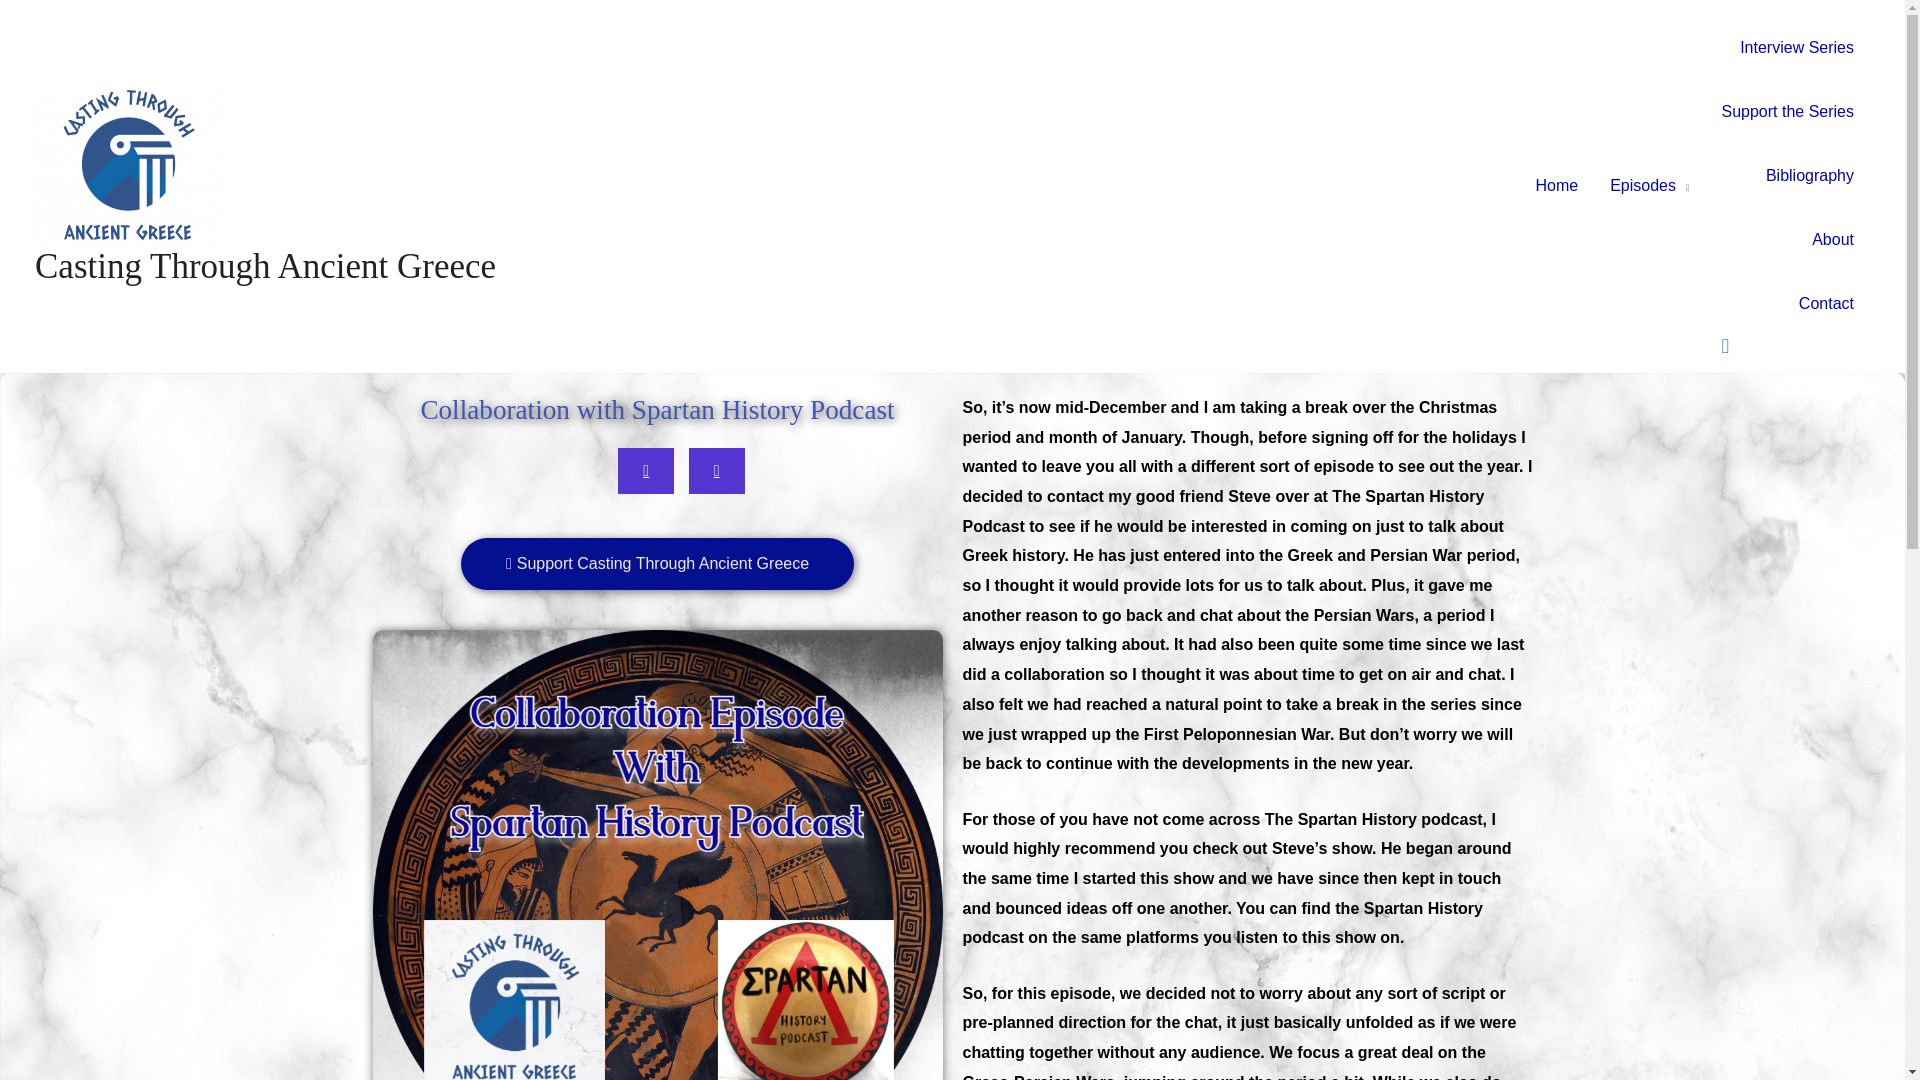 Image resolution: width=1920 pixels, height=1080 pixels. What do you see at coordinates (1556, 186) in the screenshot?
I see `Home` at bounding box center [1556, 186].